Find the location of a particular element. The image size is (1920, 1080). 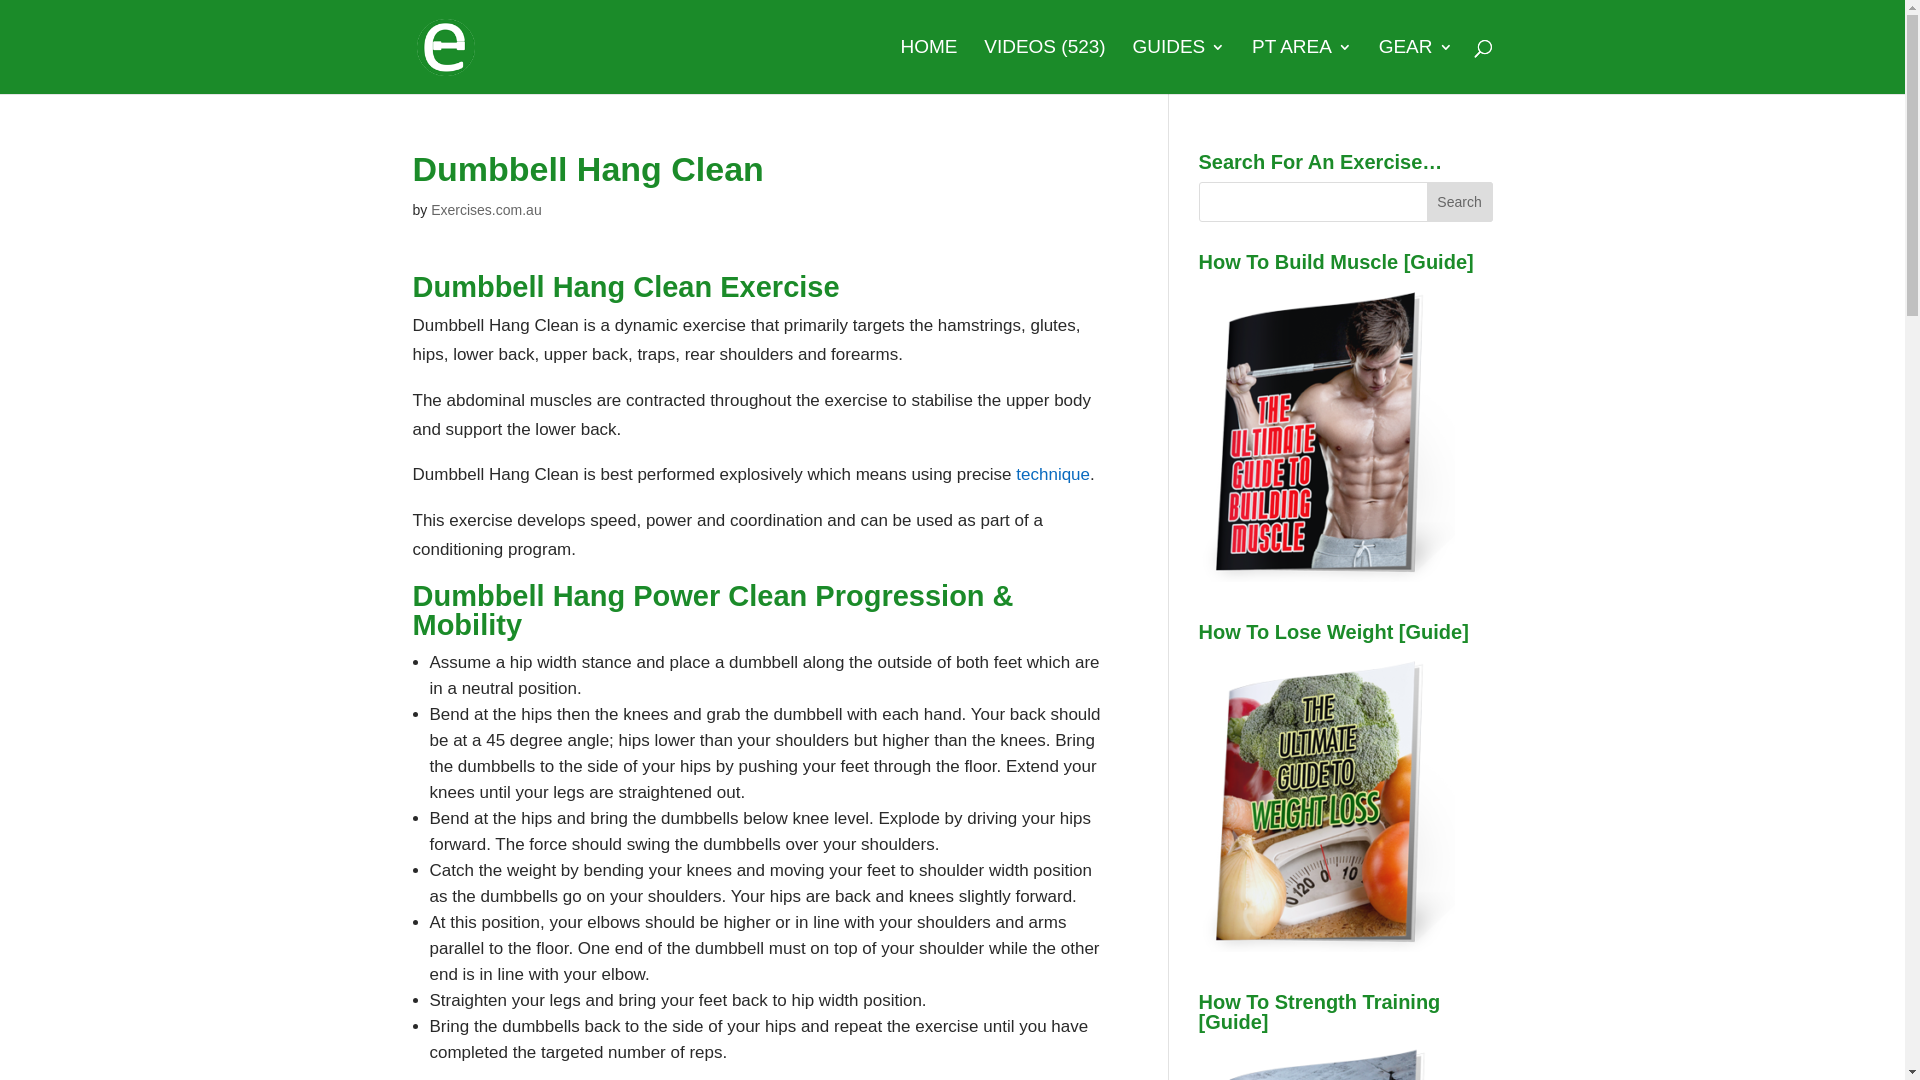

PT AREA is located at coordinates (1302, 67).